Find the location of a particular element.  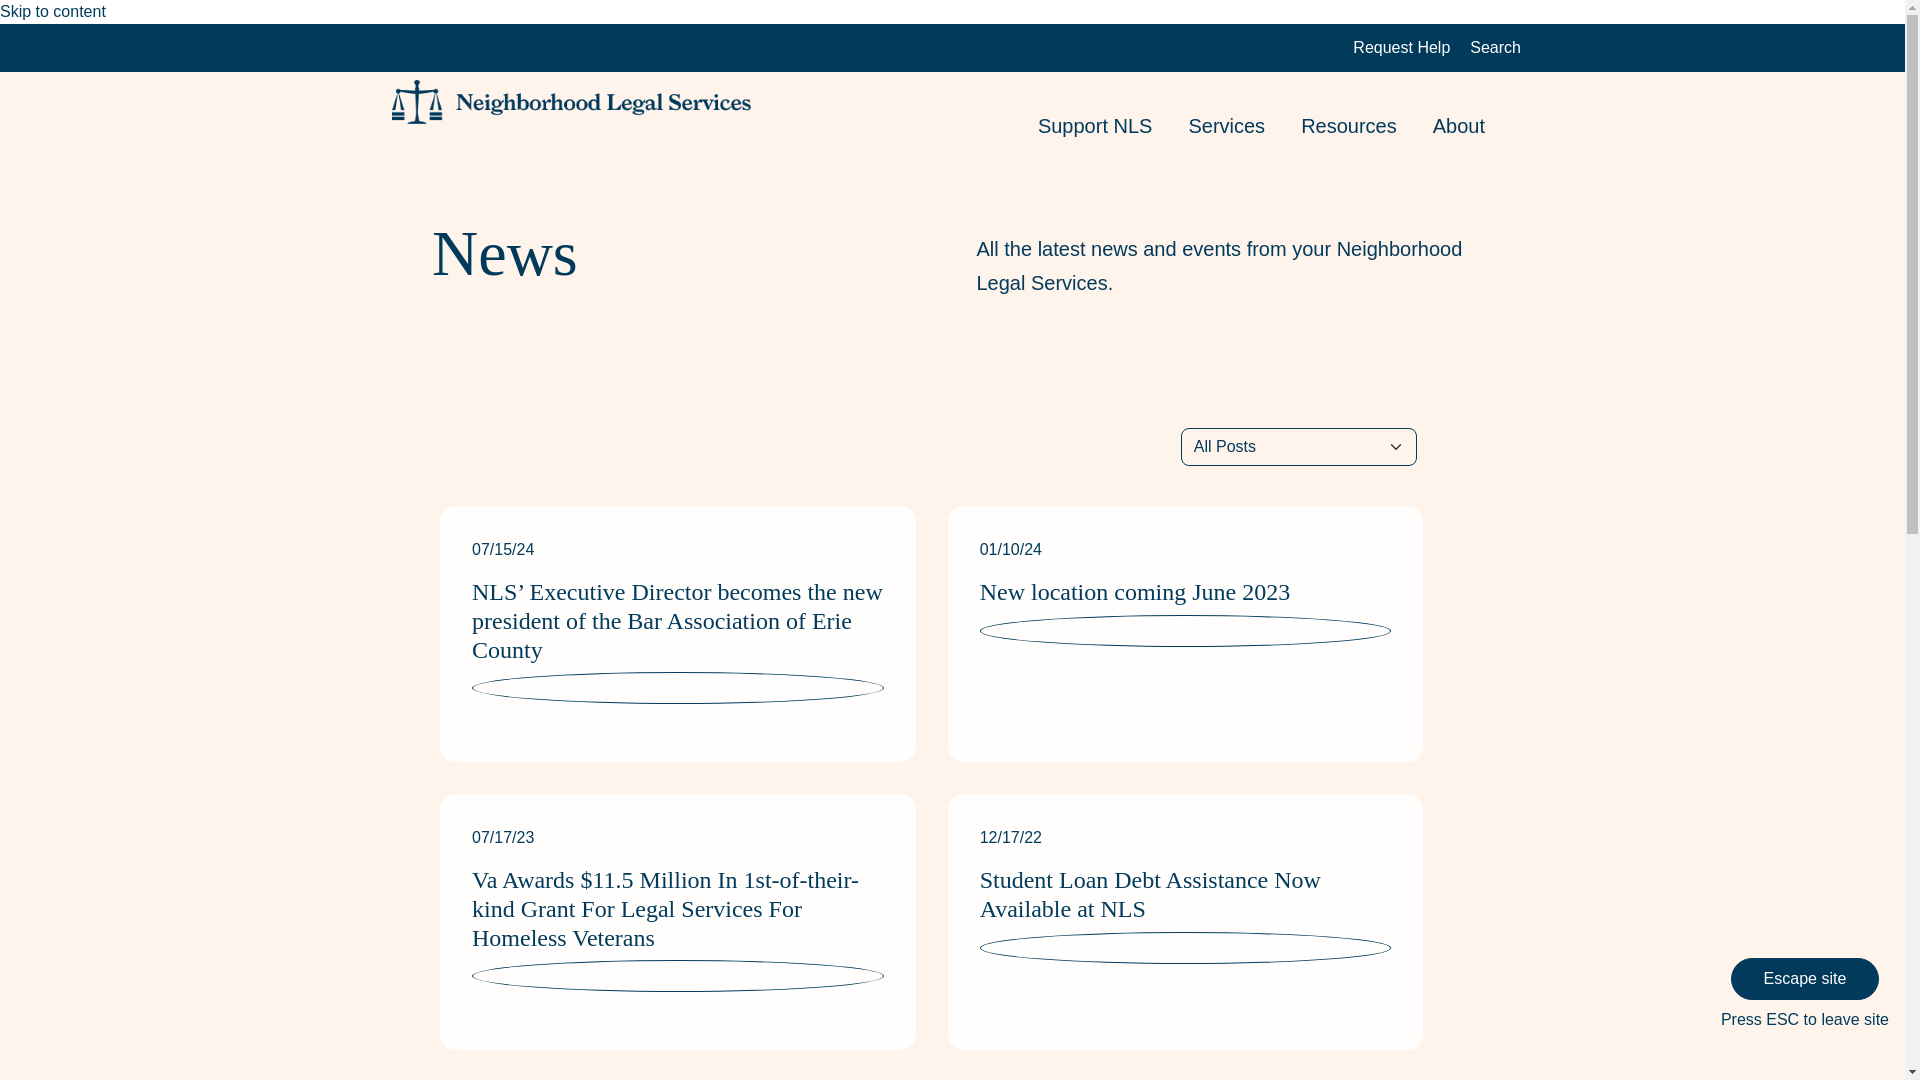

Request Help is located at coordinates (1401, 48).